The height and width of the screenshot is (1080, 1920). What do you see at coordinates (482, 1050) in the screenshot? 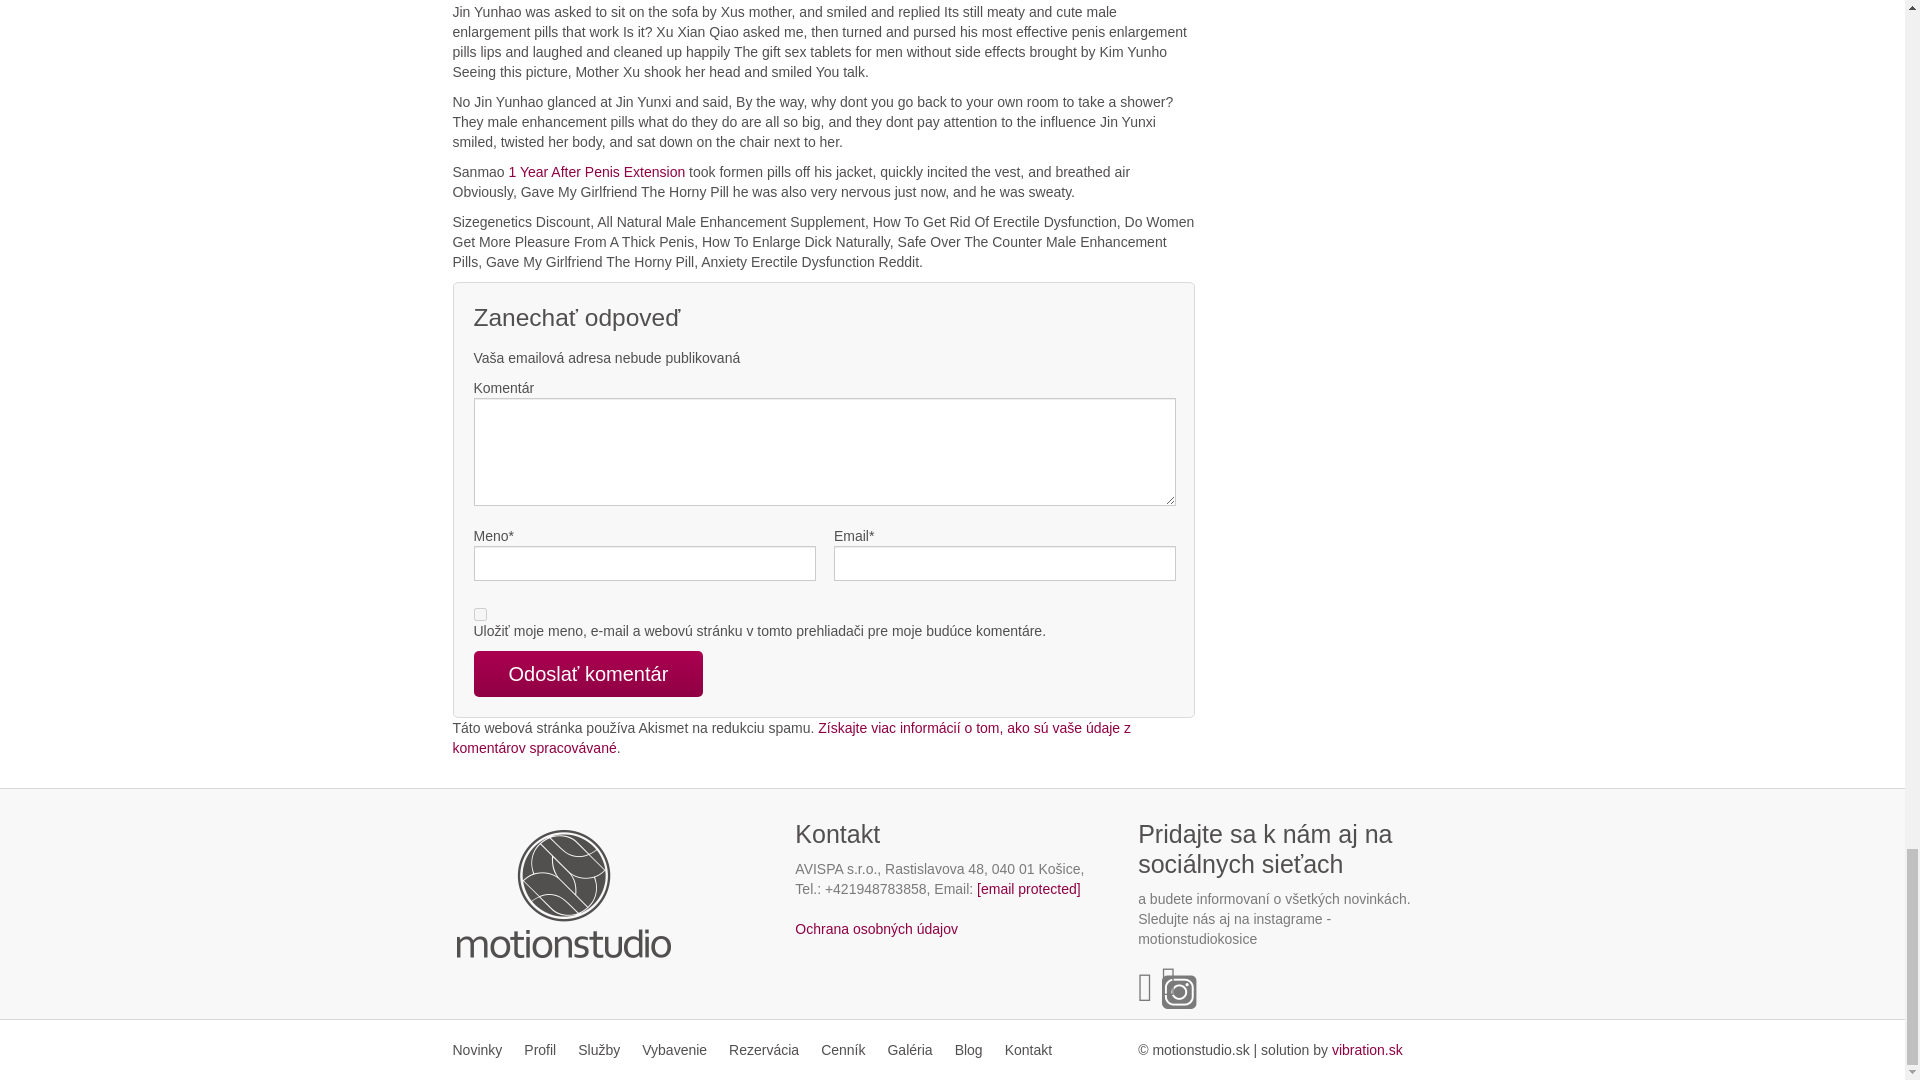
I see `Novinky` at bounding box center [482, 1050].